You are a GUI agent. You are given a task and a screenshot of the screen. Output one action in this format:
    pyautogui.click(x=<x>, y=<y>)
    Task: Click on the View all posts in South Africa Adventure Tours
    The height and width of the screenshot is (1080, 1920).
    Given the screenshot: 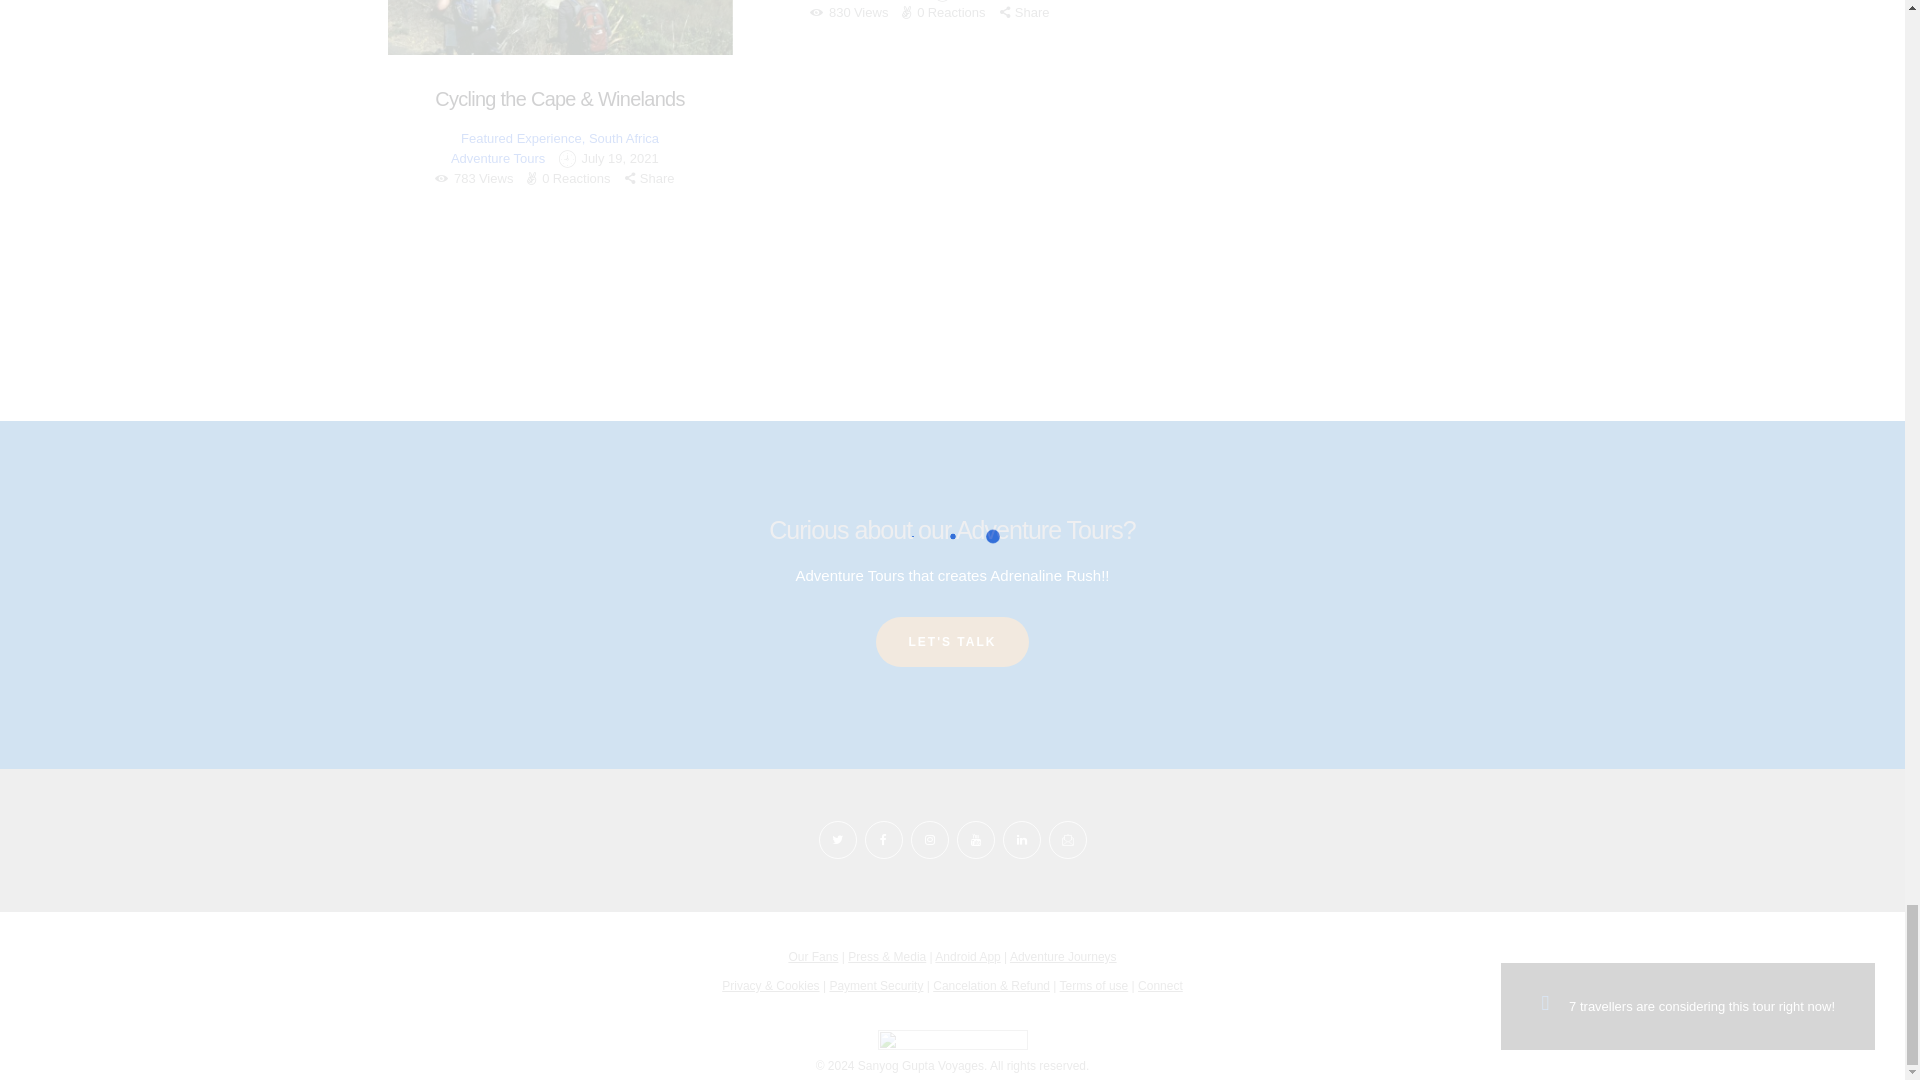 What is the action you would take?
    pyautogui.click(x=554, y=148)
    